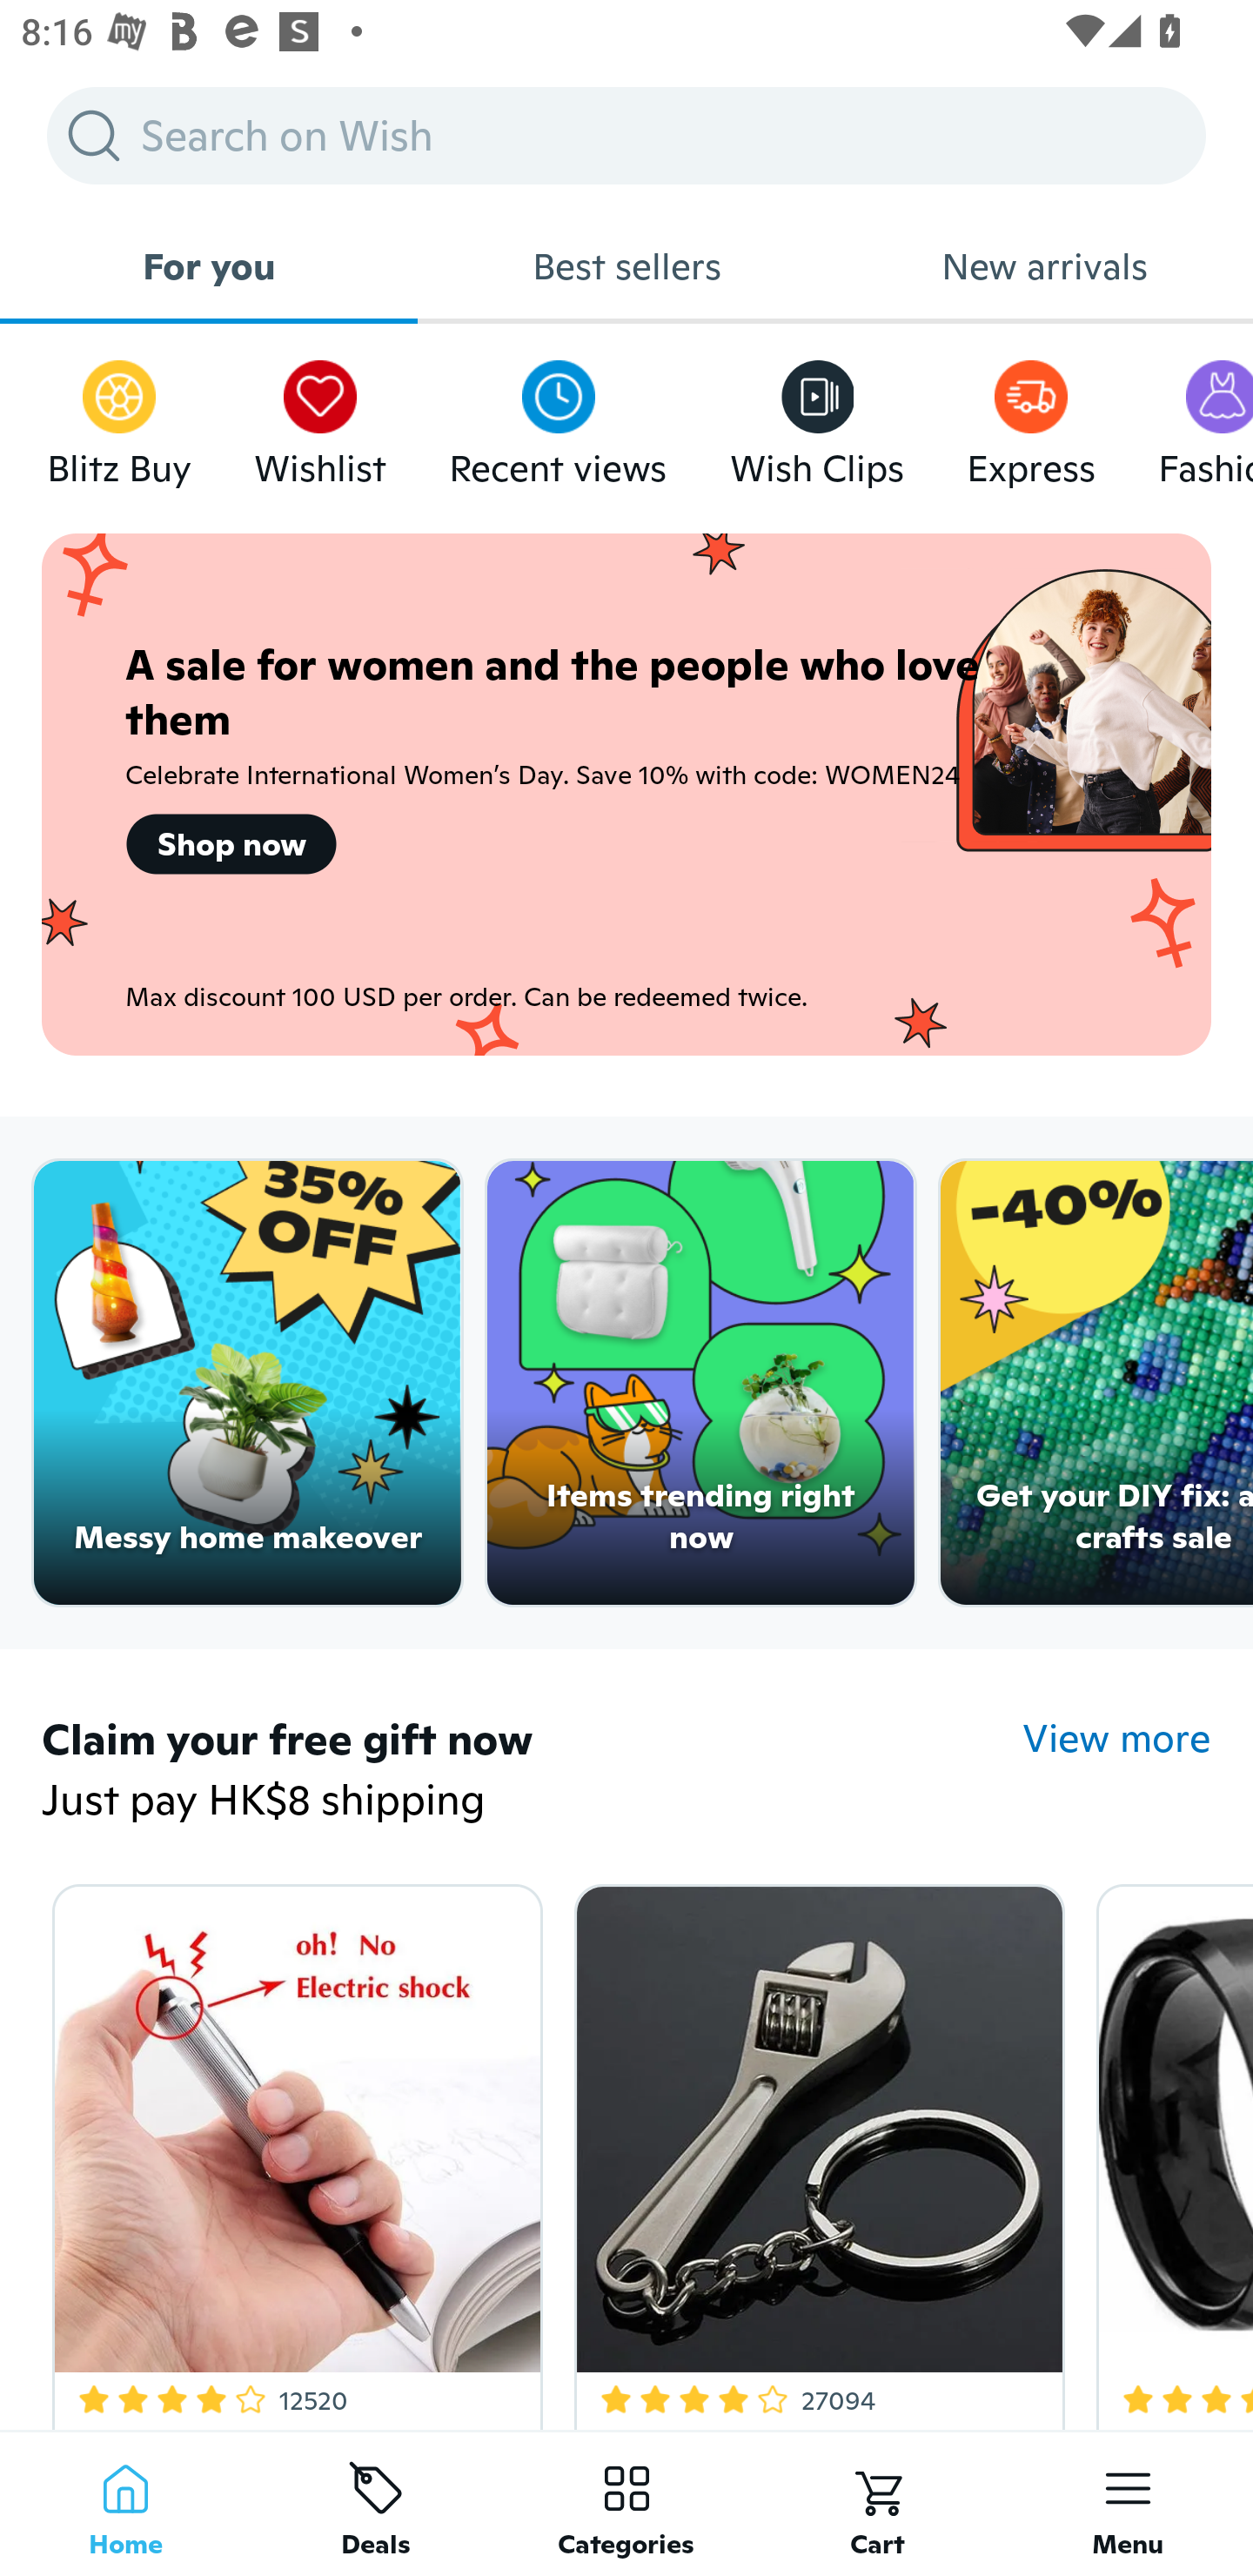  What do you see at coordinates (376, 2503) in the screenshot?
I see `Deals` at bounding box center [376, 2503].